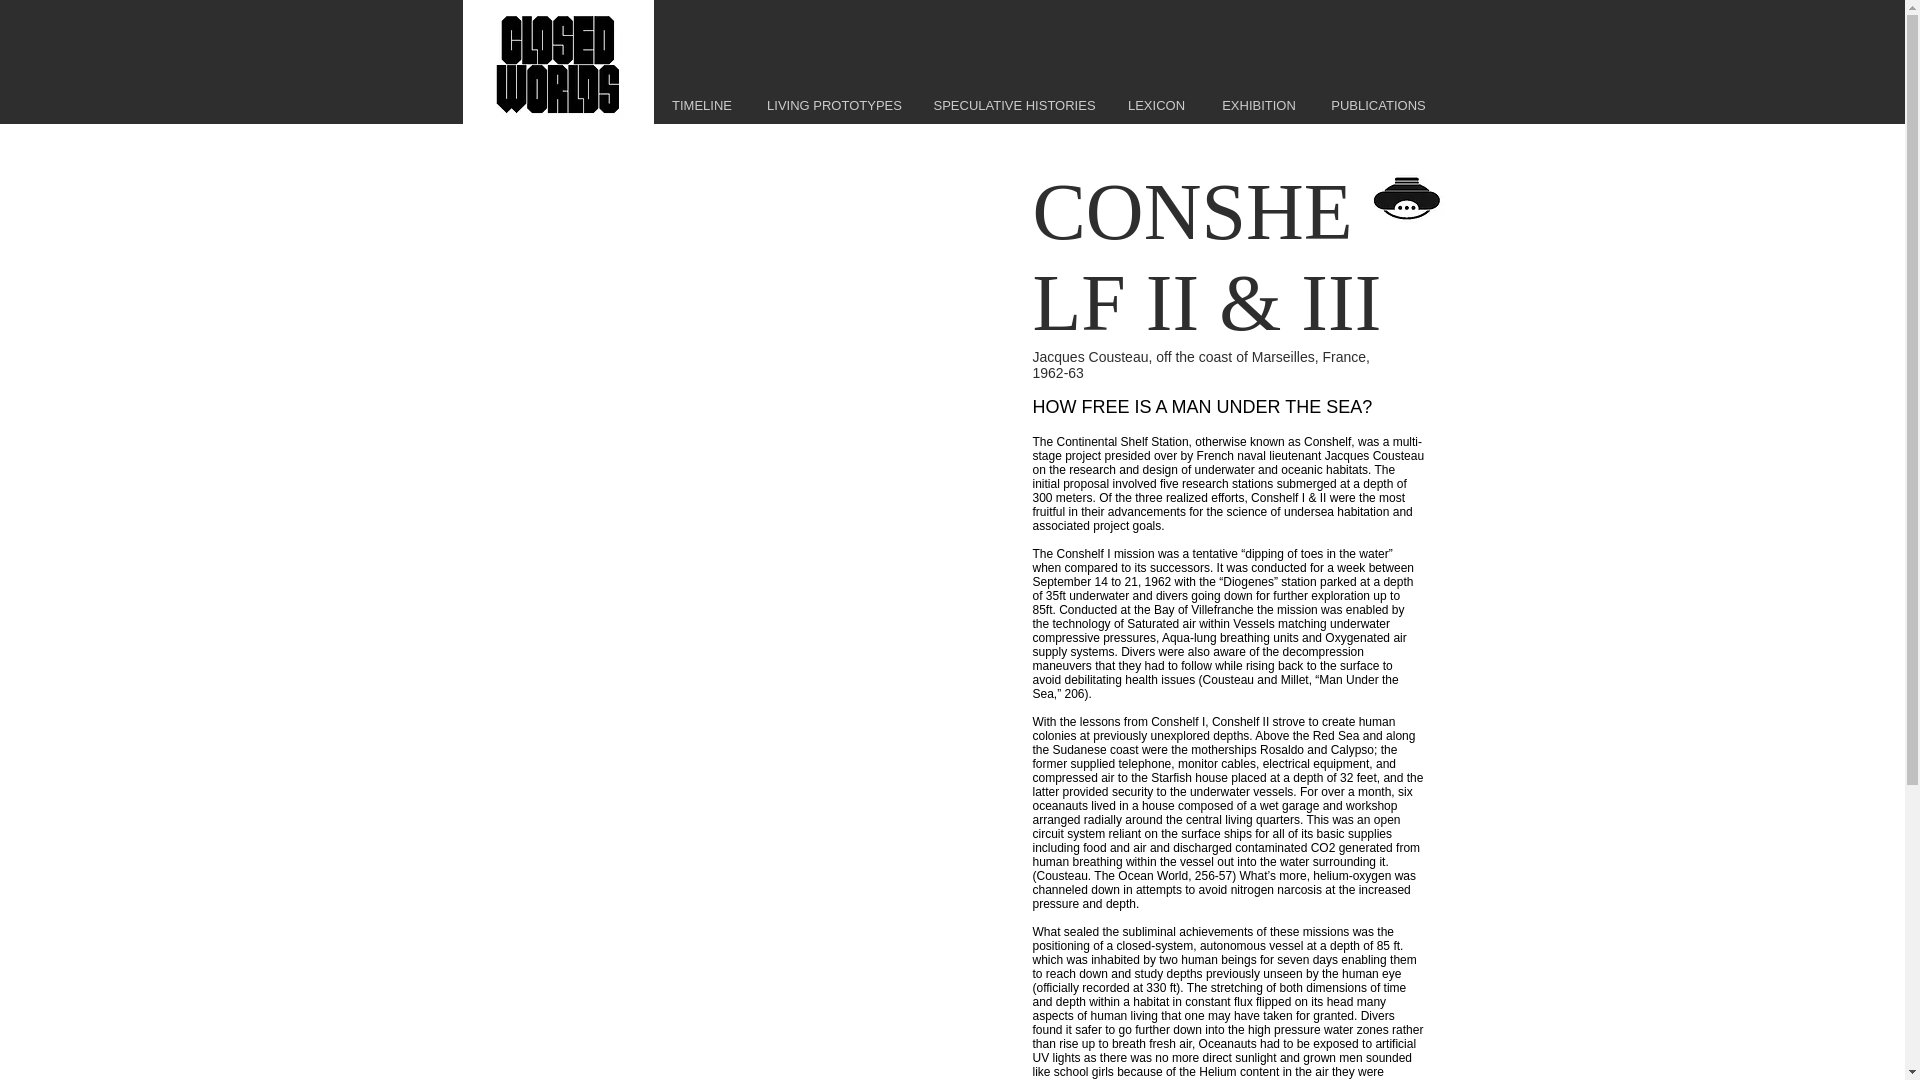 This screenshot has width=1920, height=1080. What do you see at coordinates (834, 106) in the screenshot?
I see `LIVING PROTOTYPES` at bounding box center [834, 106].